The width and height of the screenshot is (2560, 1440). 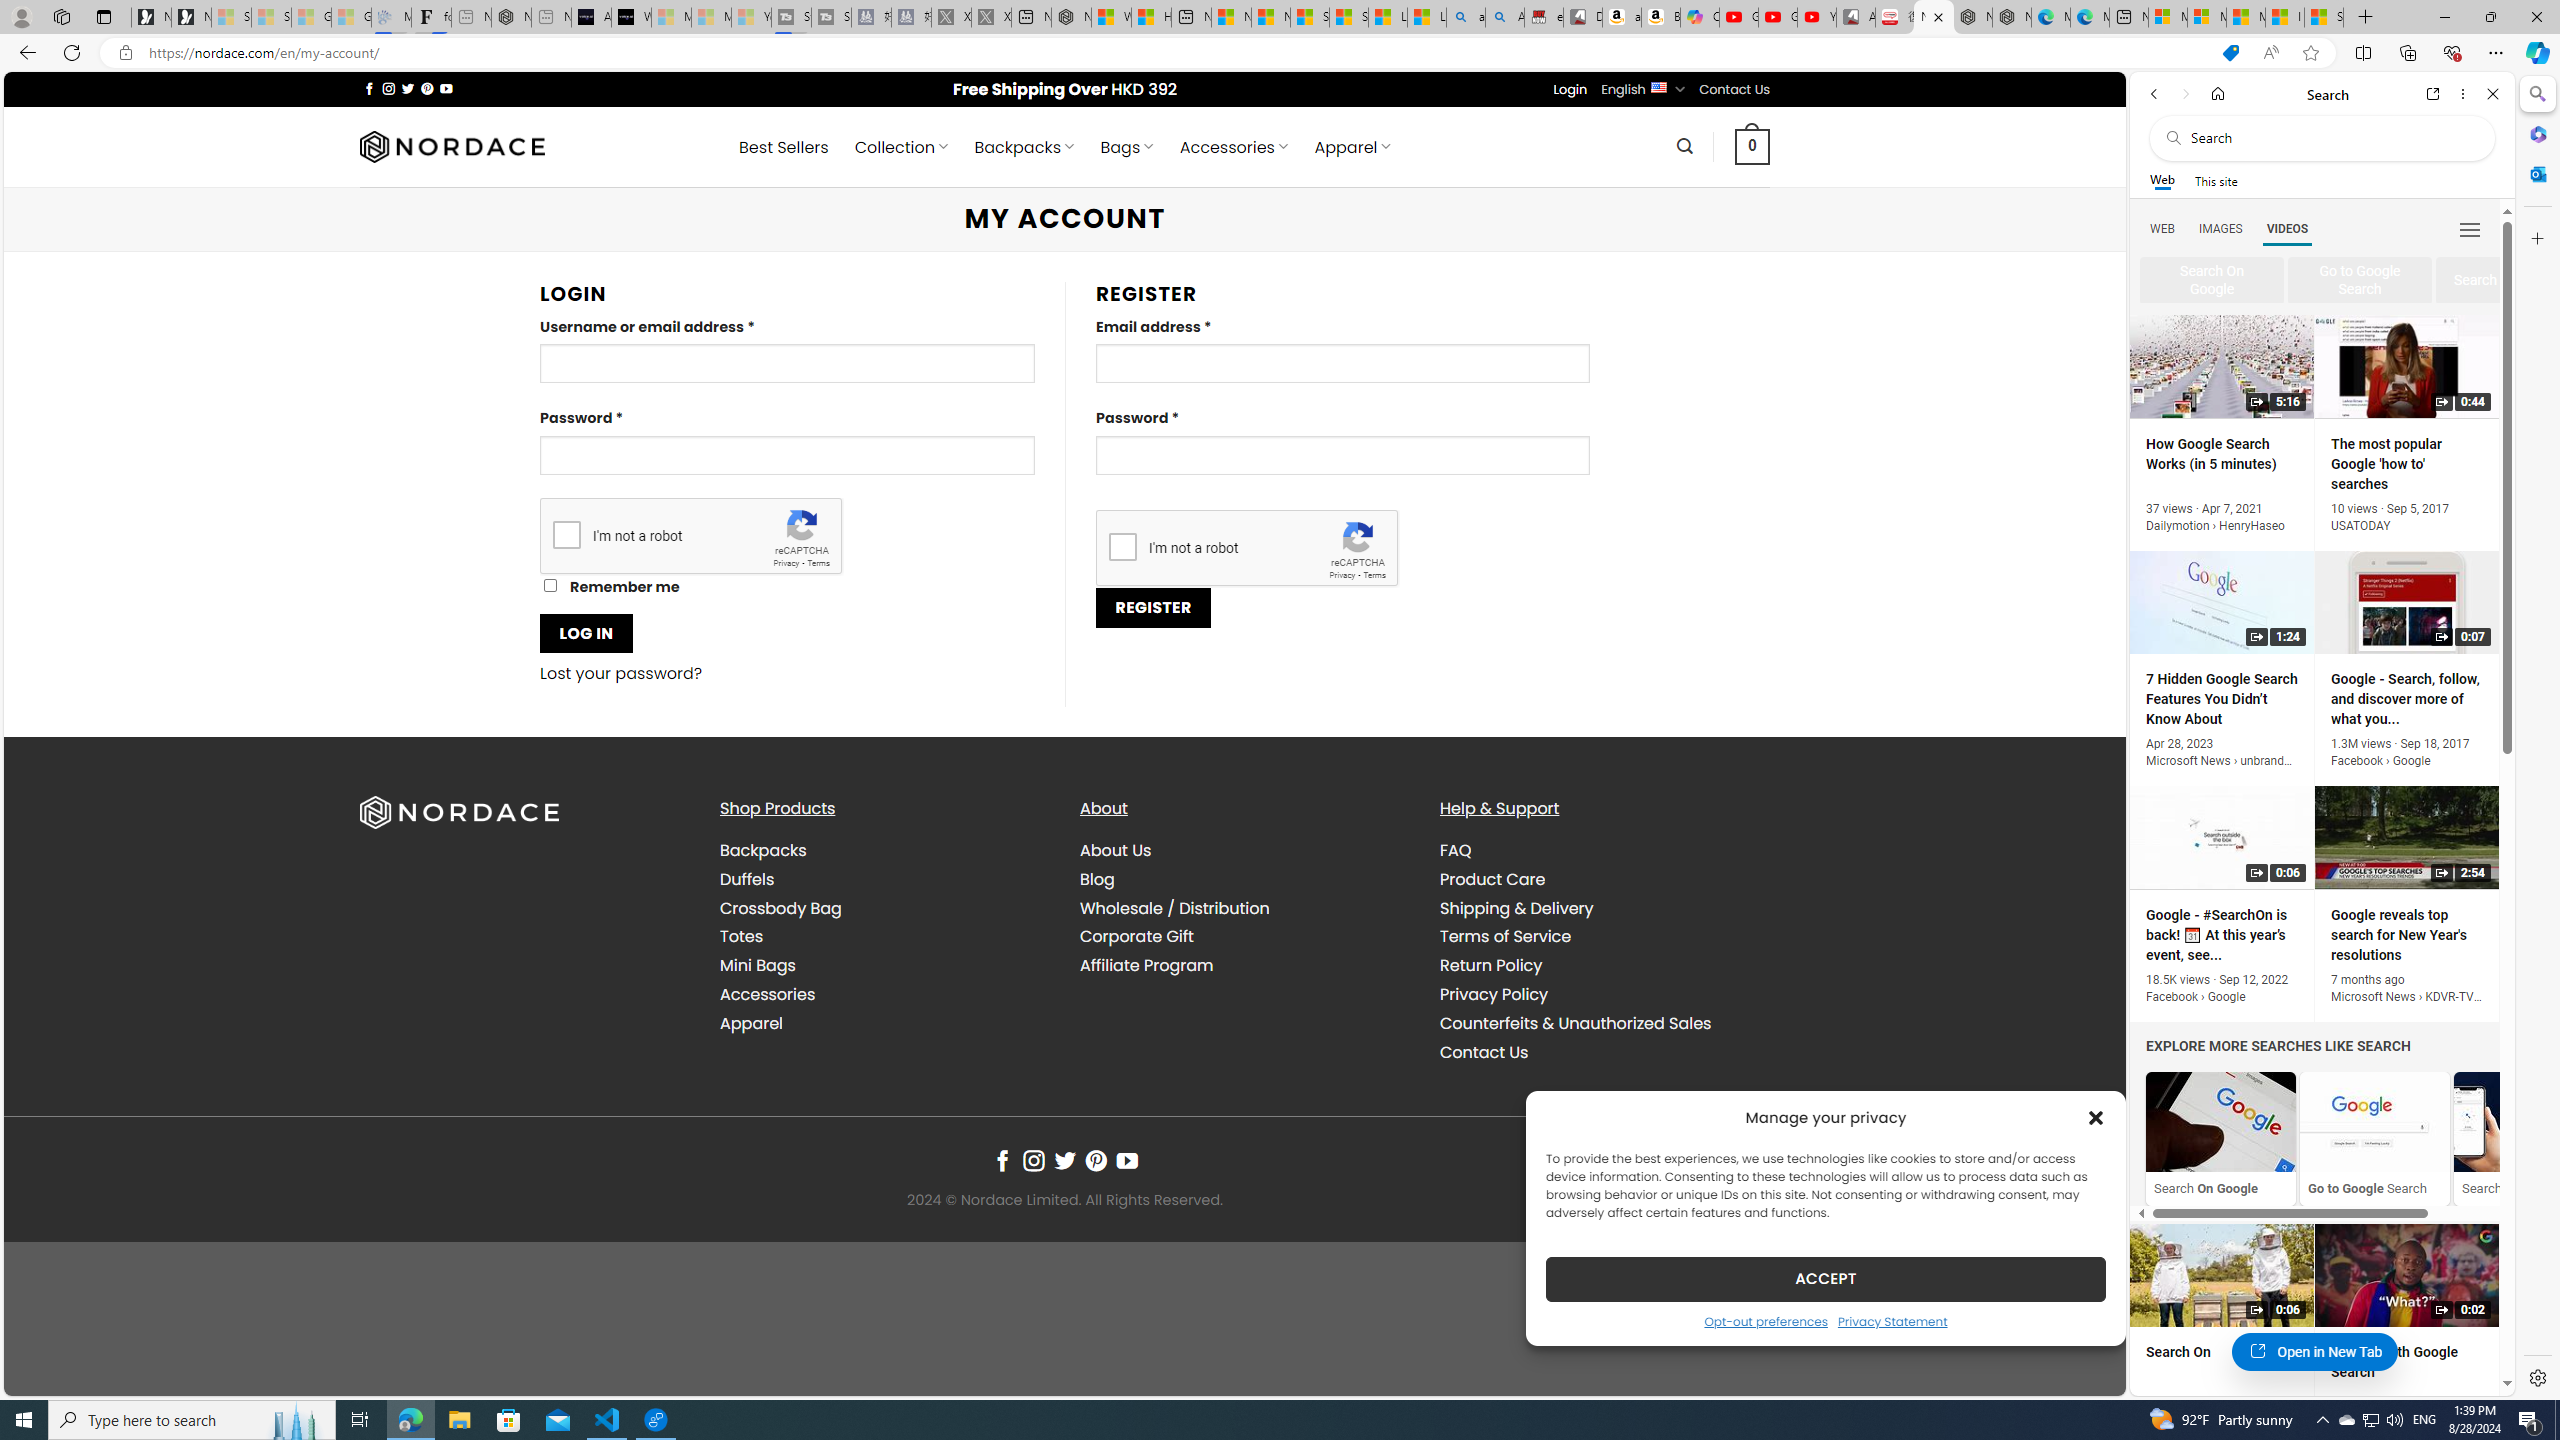 I want to click on About Us, so click(x=1116, y=850).